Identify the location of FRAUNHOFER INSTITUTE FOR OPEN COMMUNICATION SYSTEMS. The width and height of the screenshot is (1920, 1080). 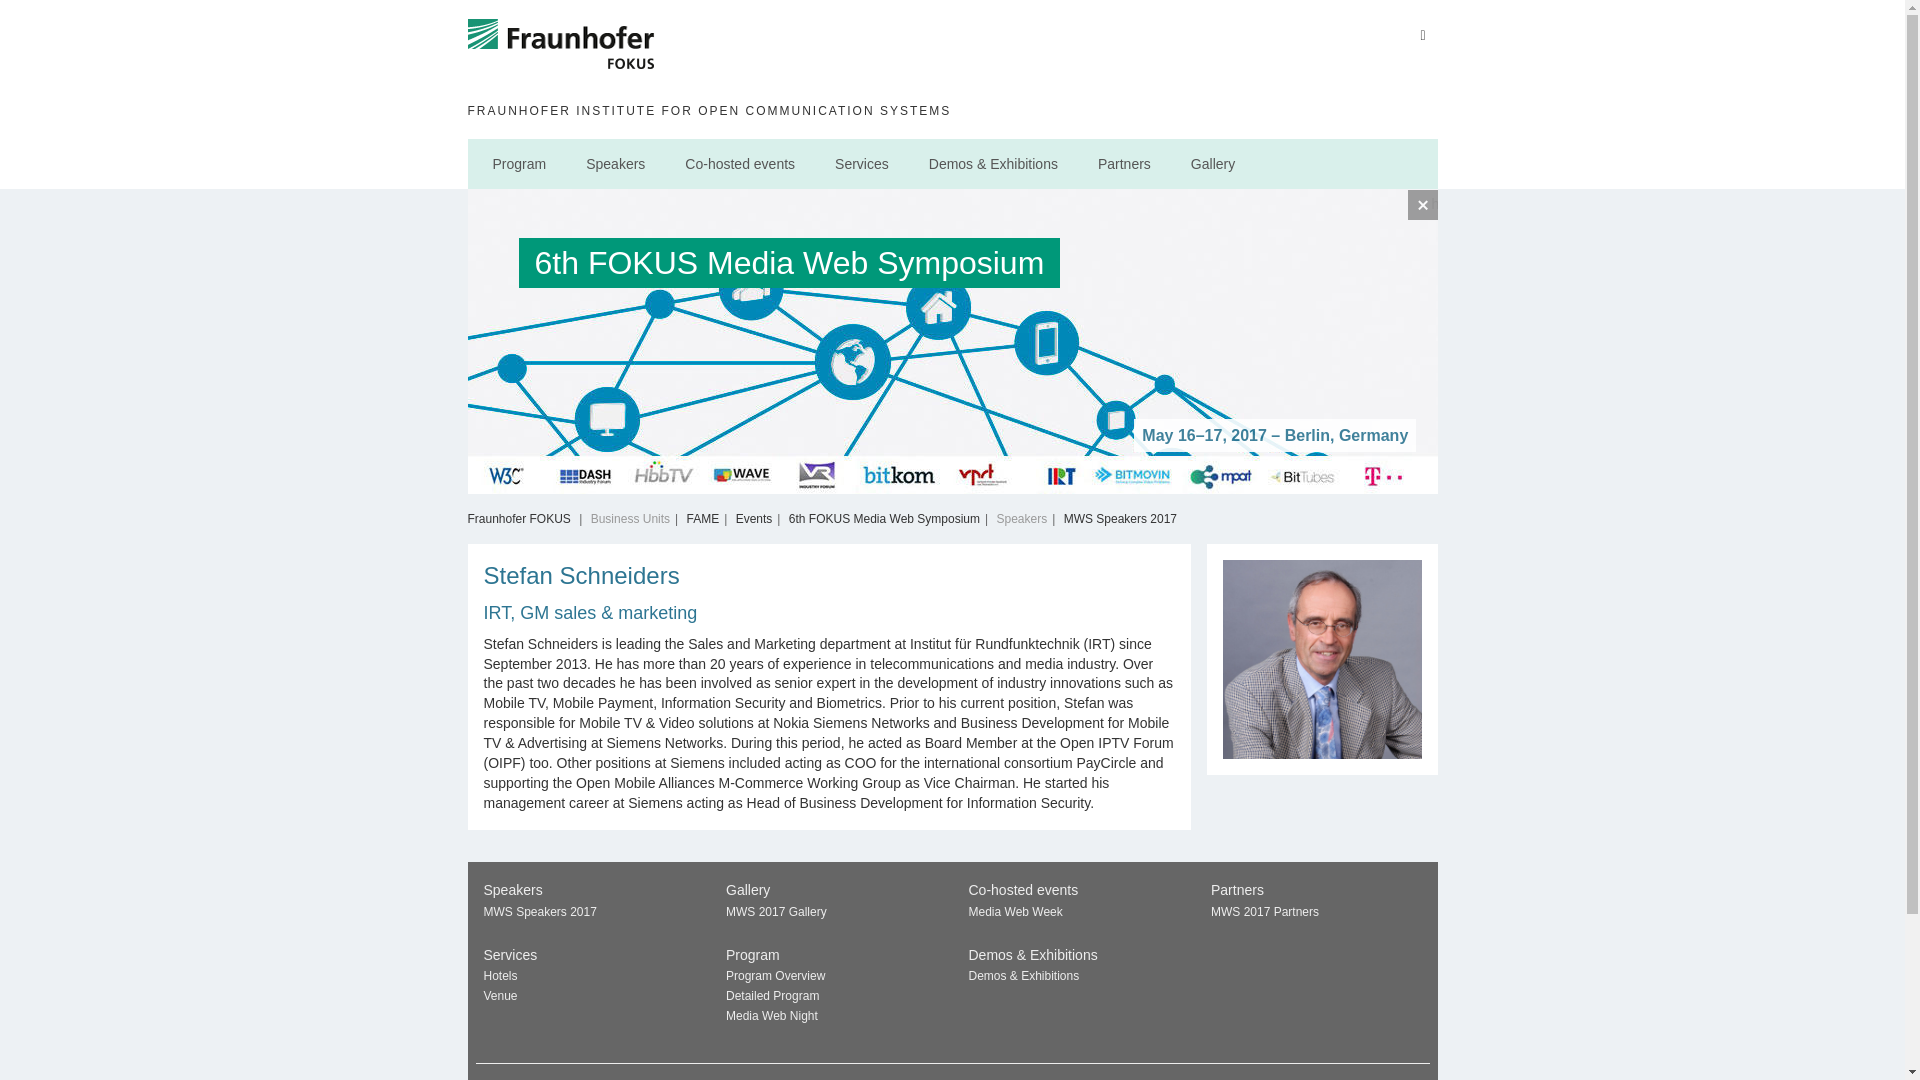
(949, 109).